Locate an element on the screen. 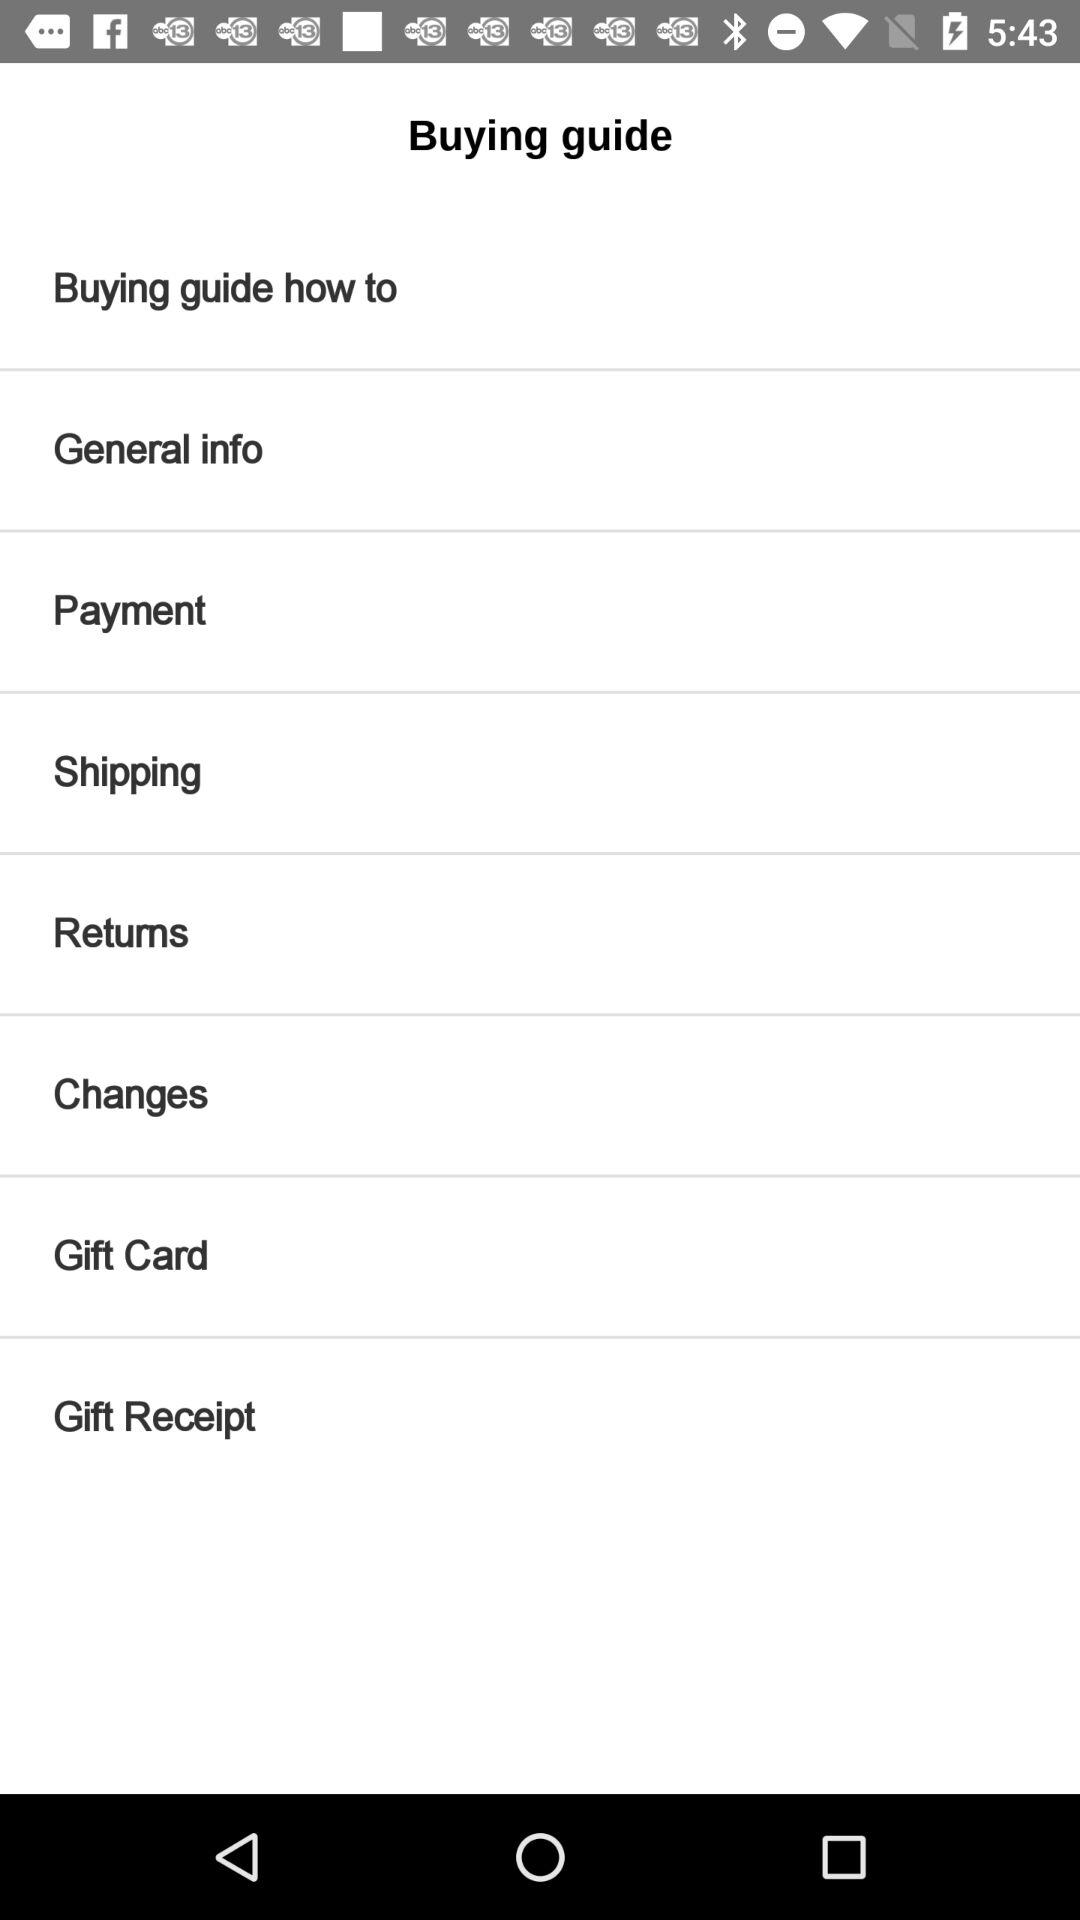 Image resolution: width=1080 pixels, height=1920 pixels. launch item below payment icon is located at coordinates (540, 772).